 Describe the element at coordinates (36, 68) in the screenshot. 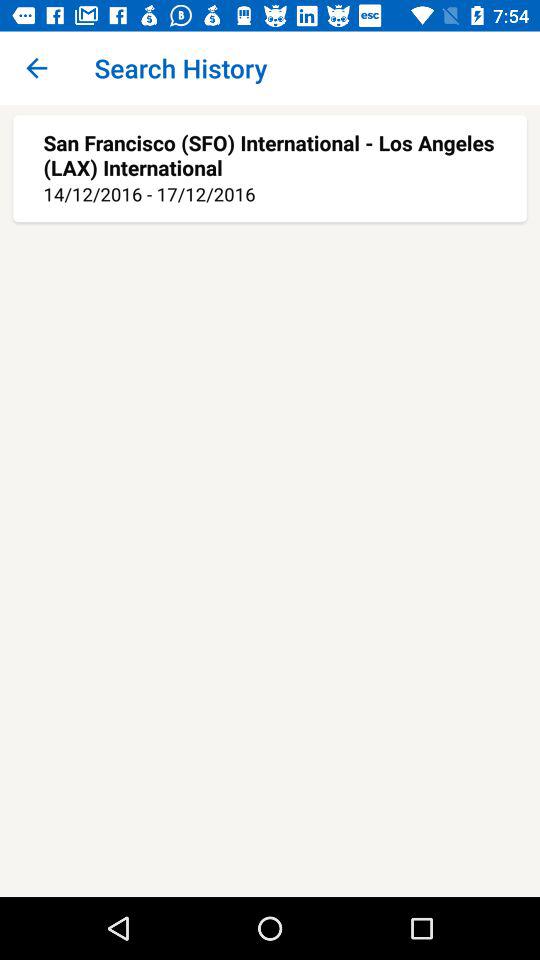

I see `click the item next to search history app` at that location.